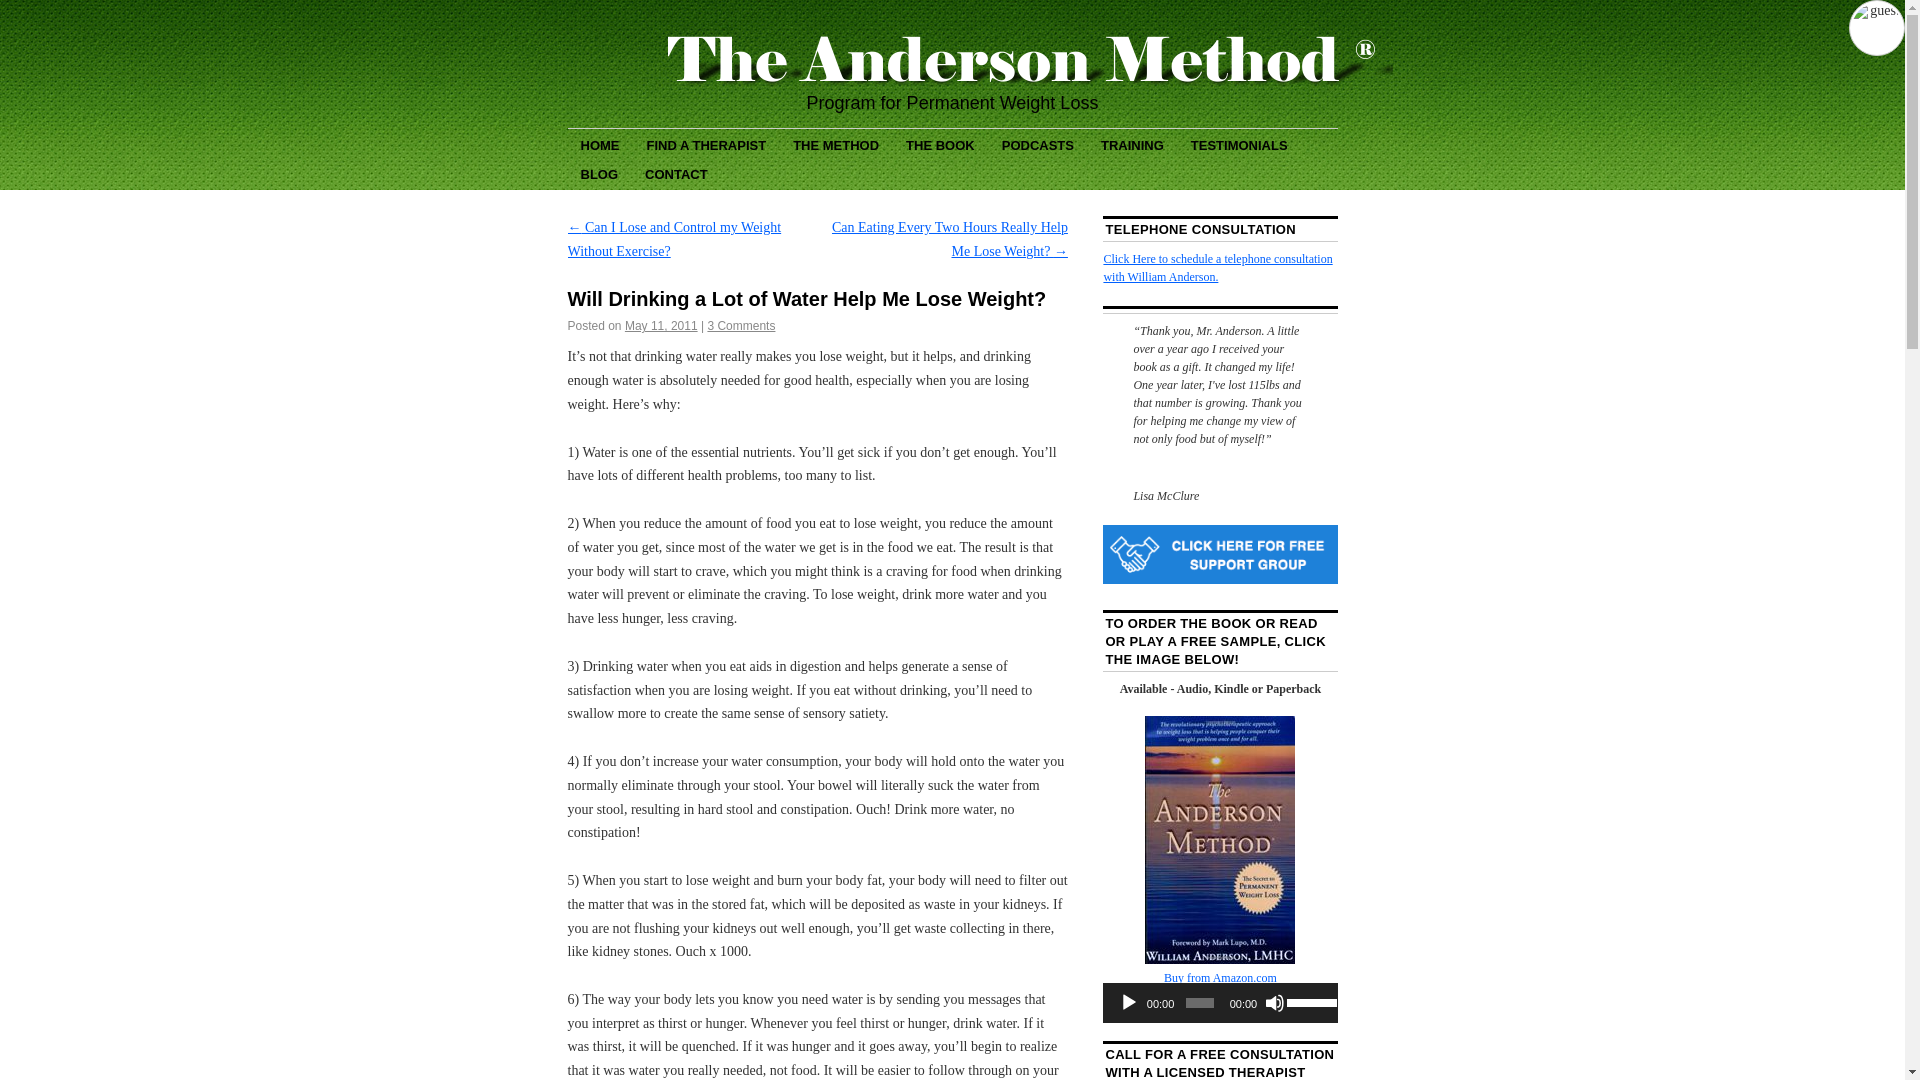 The width and height of the screenshot is (1920, 1080). What do you see at coordinates (1037, 144) in the screenshot?
I see `PODCASTS` at bounding box center [1037, 144].